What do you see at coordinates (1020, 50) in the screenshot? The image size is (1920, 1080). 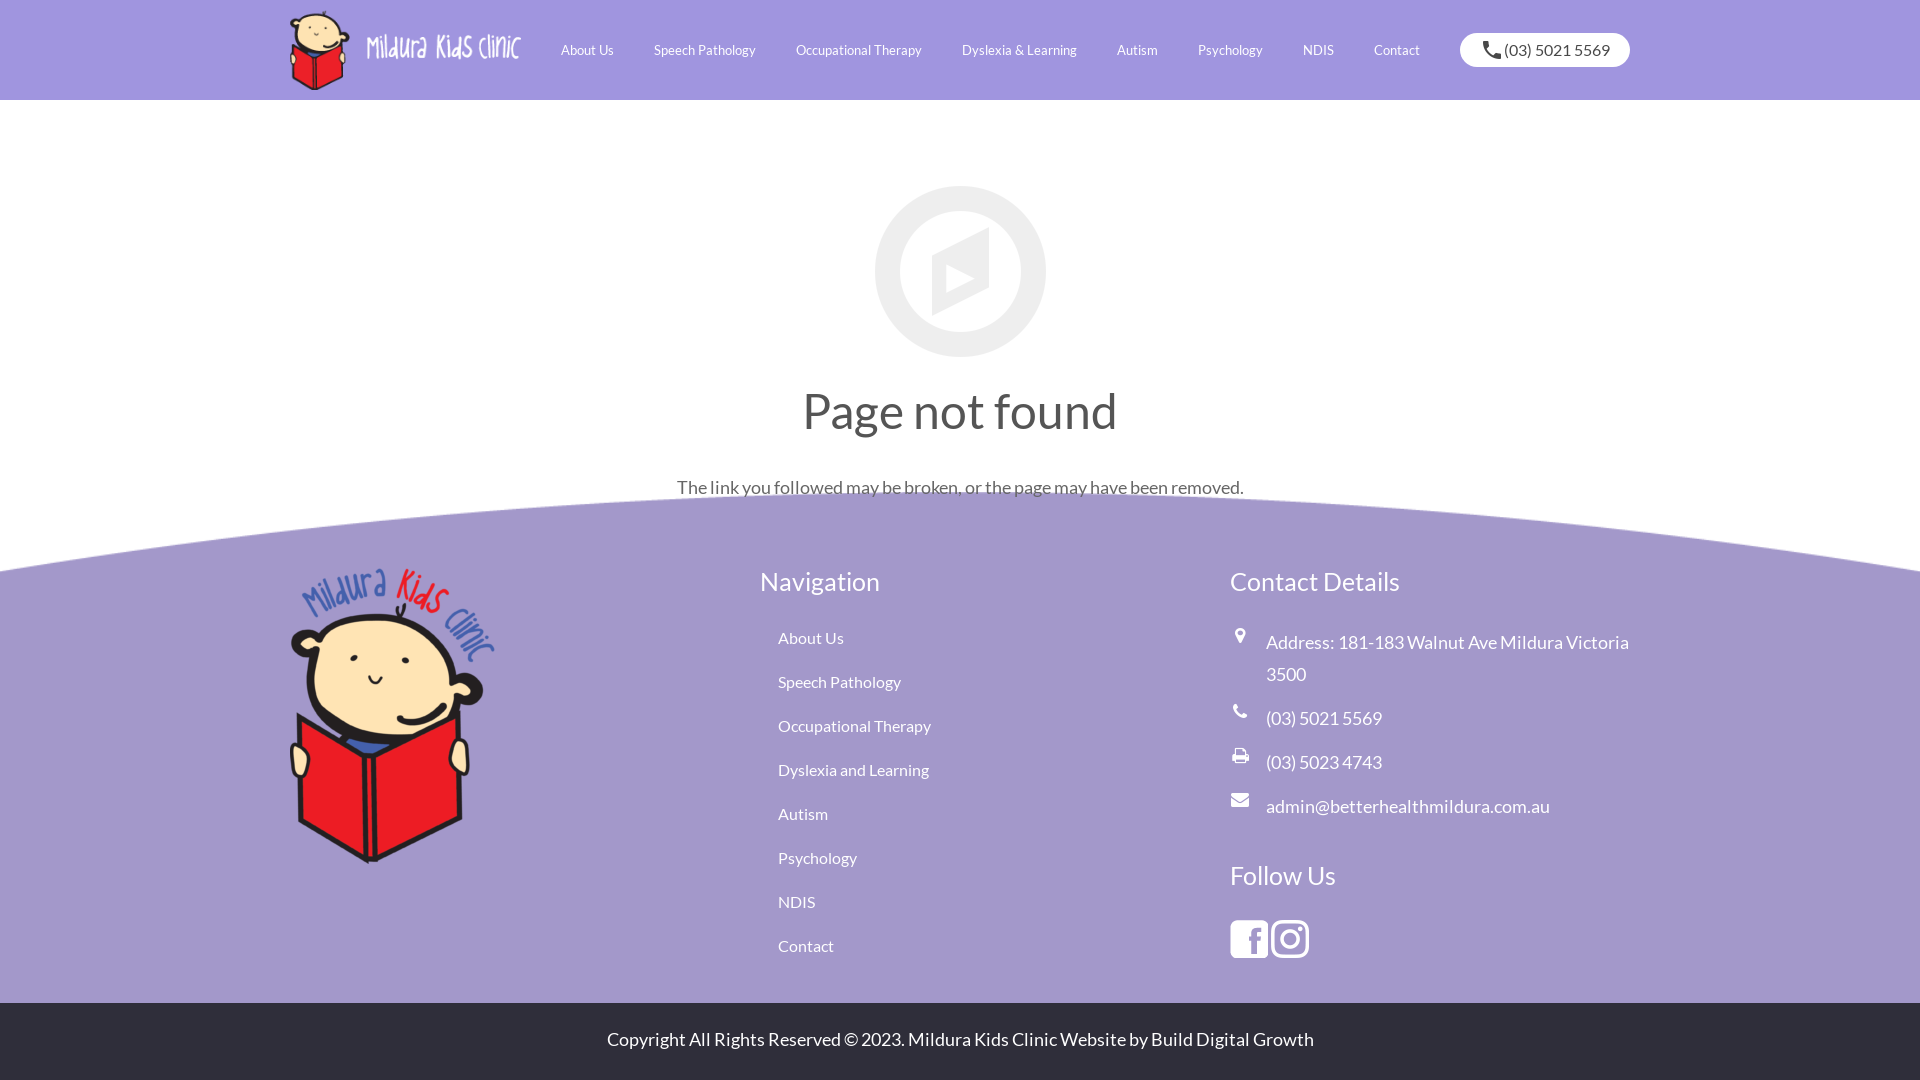 I see `Dyslexia & Learning` at bounding box center [1020, 50].